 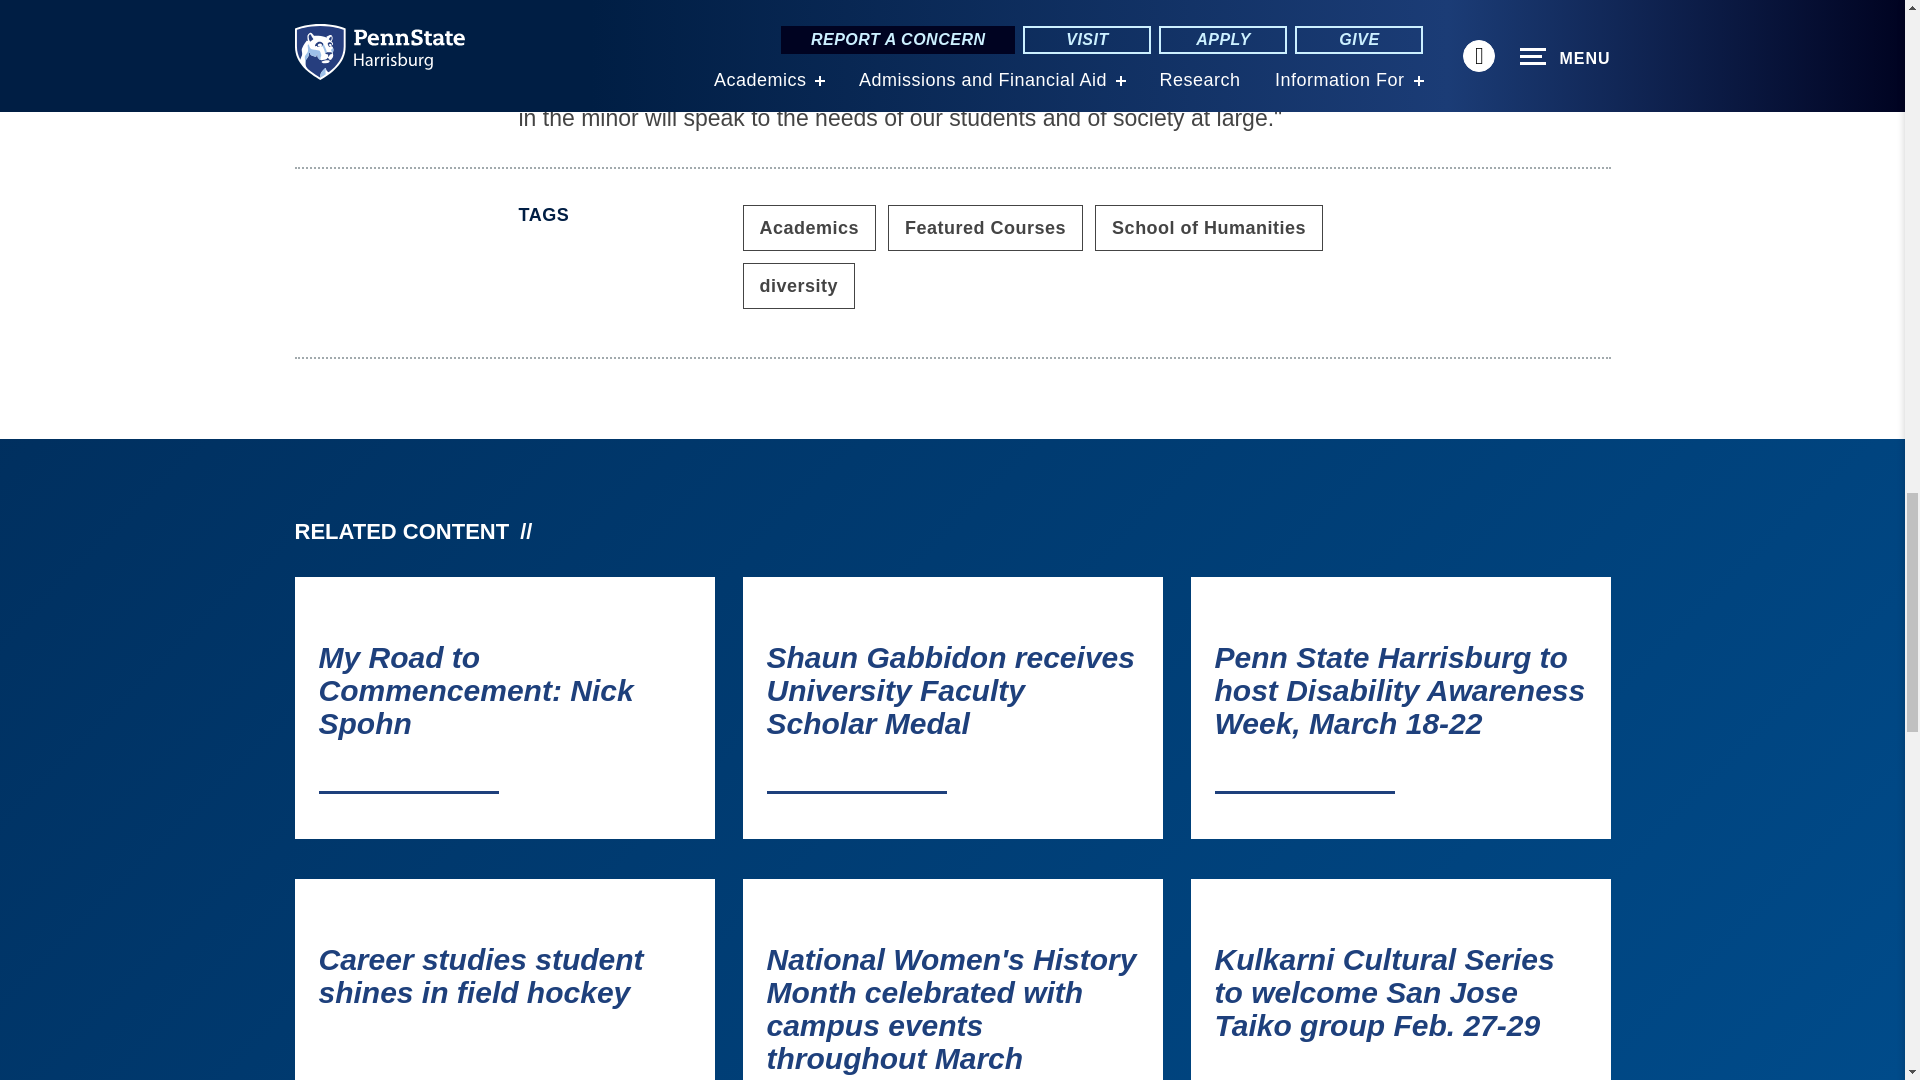 I want to click on Content tagged with School of Humanities, so click(x=1208, y=228).